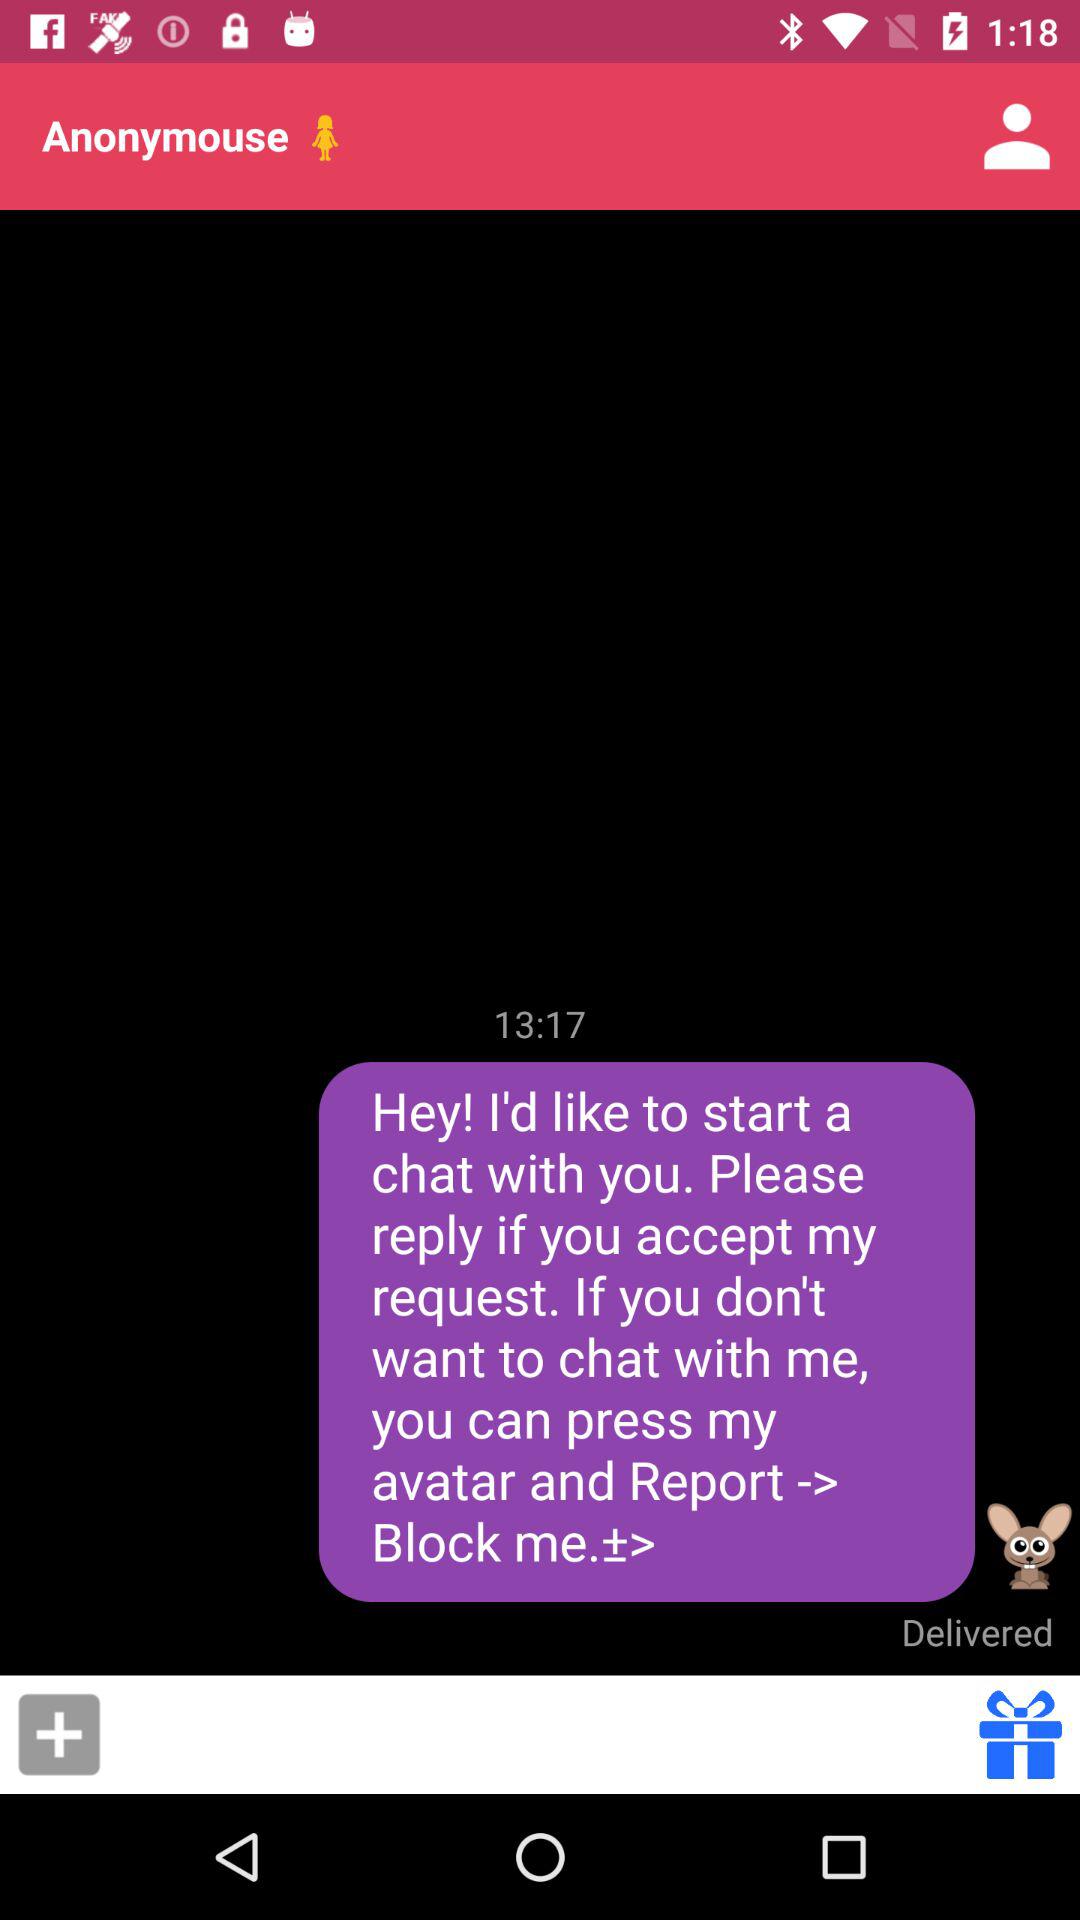  Describe the element at coordinates (1030, 1546) in the screenshot. I see `choose the icon next to the hey i d item` at that location.